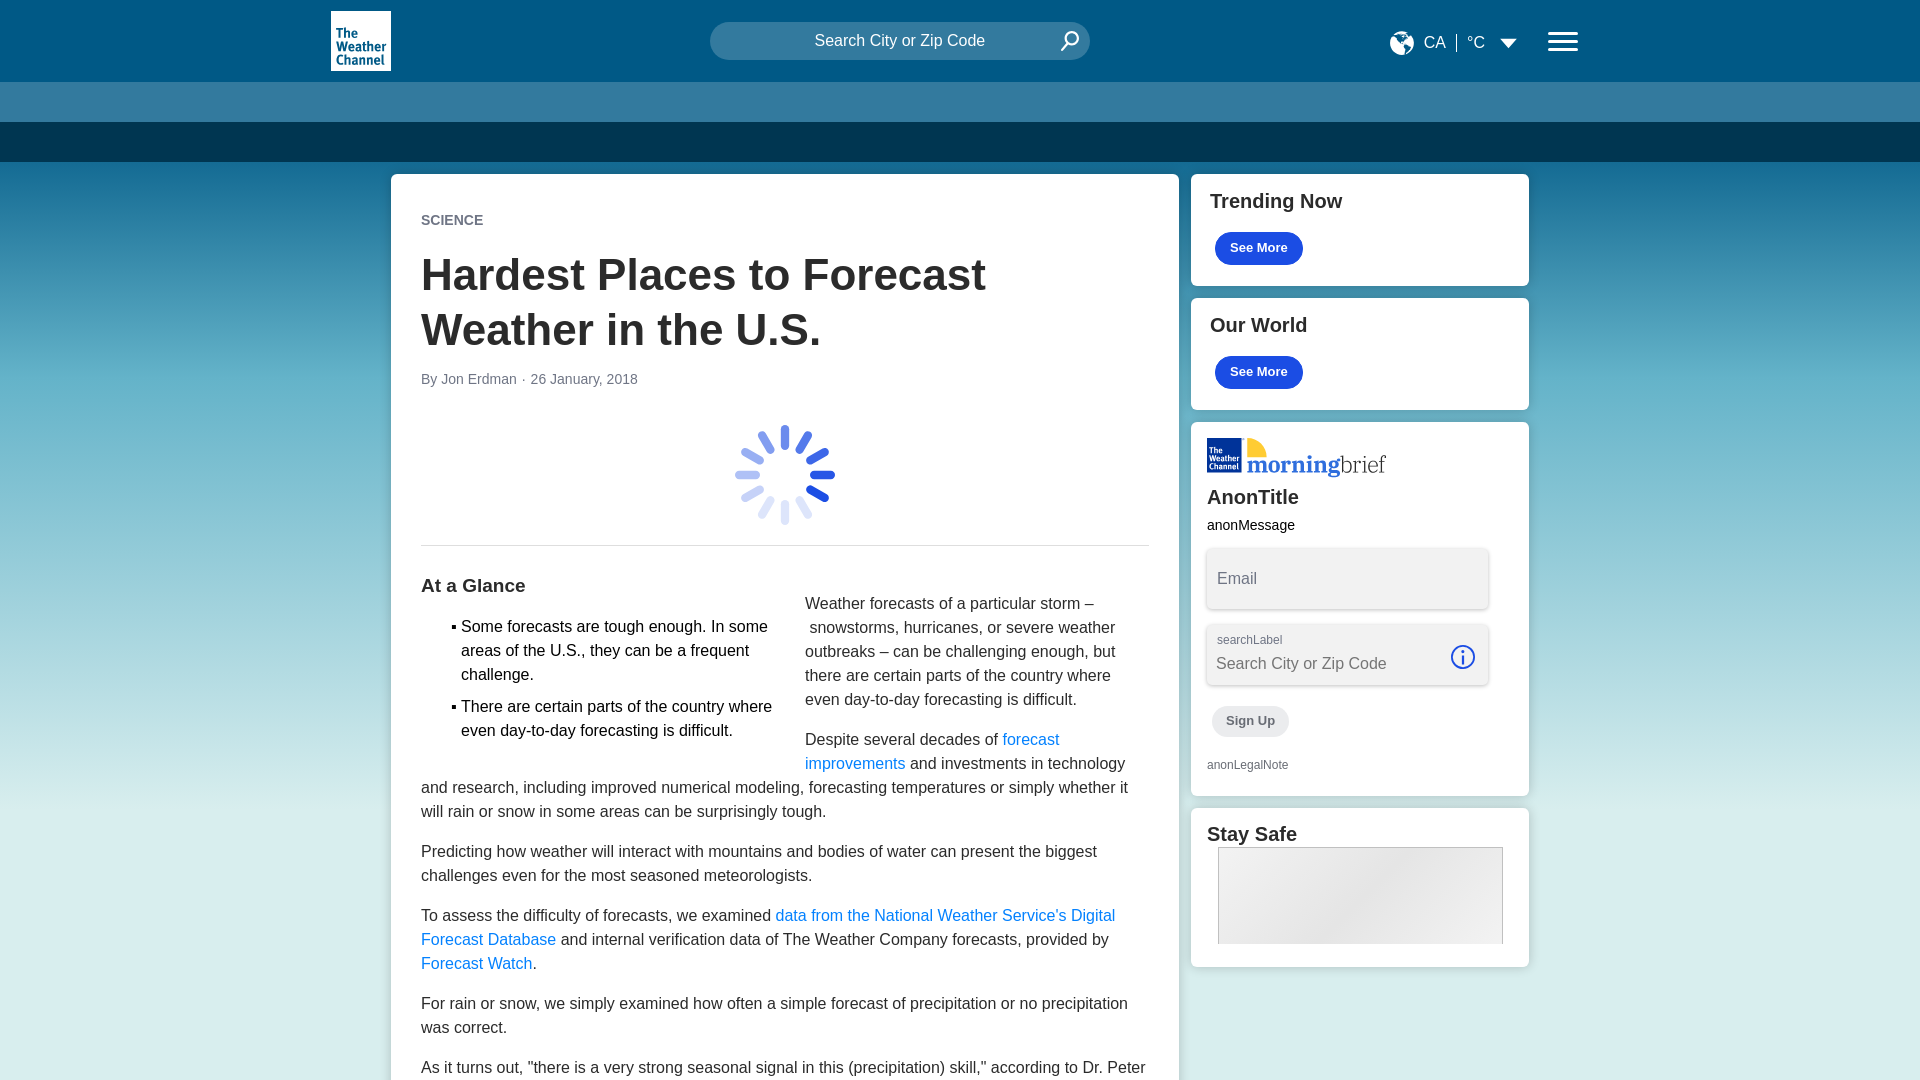 This screenshot has height=1080, width=1920. What do you see at coordinates (932, 752) in the screenshot?
I see `forecast improvements` at bounding box center [932, 752].